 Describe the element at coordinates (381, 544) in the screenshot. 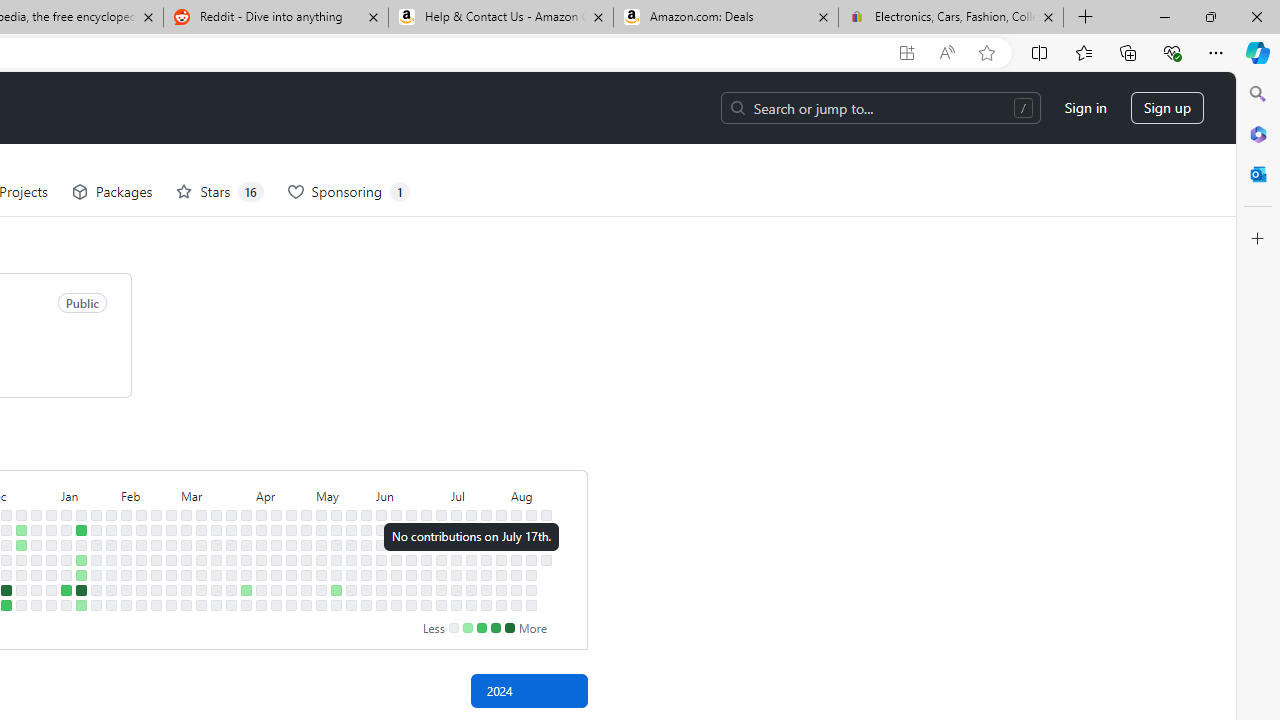

I see `No contributions on June 4th.` at that location.